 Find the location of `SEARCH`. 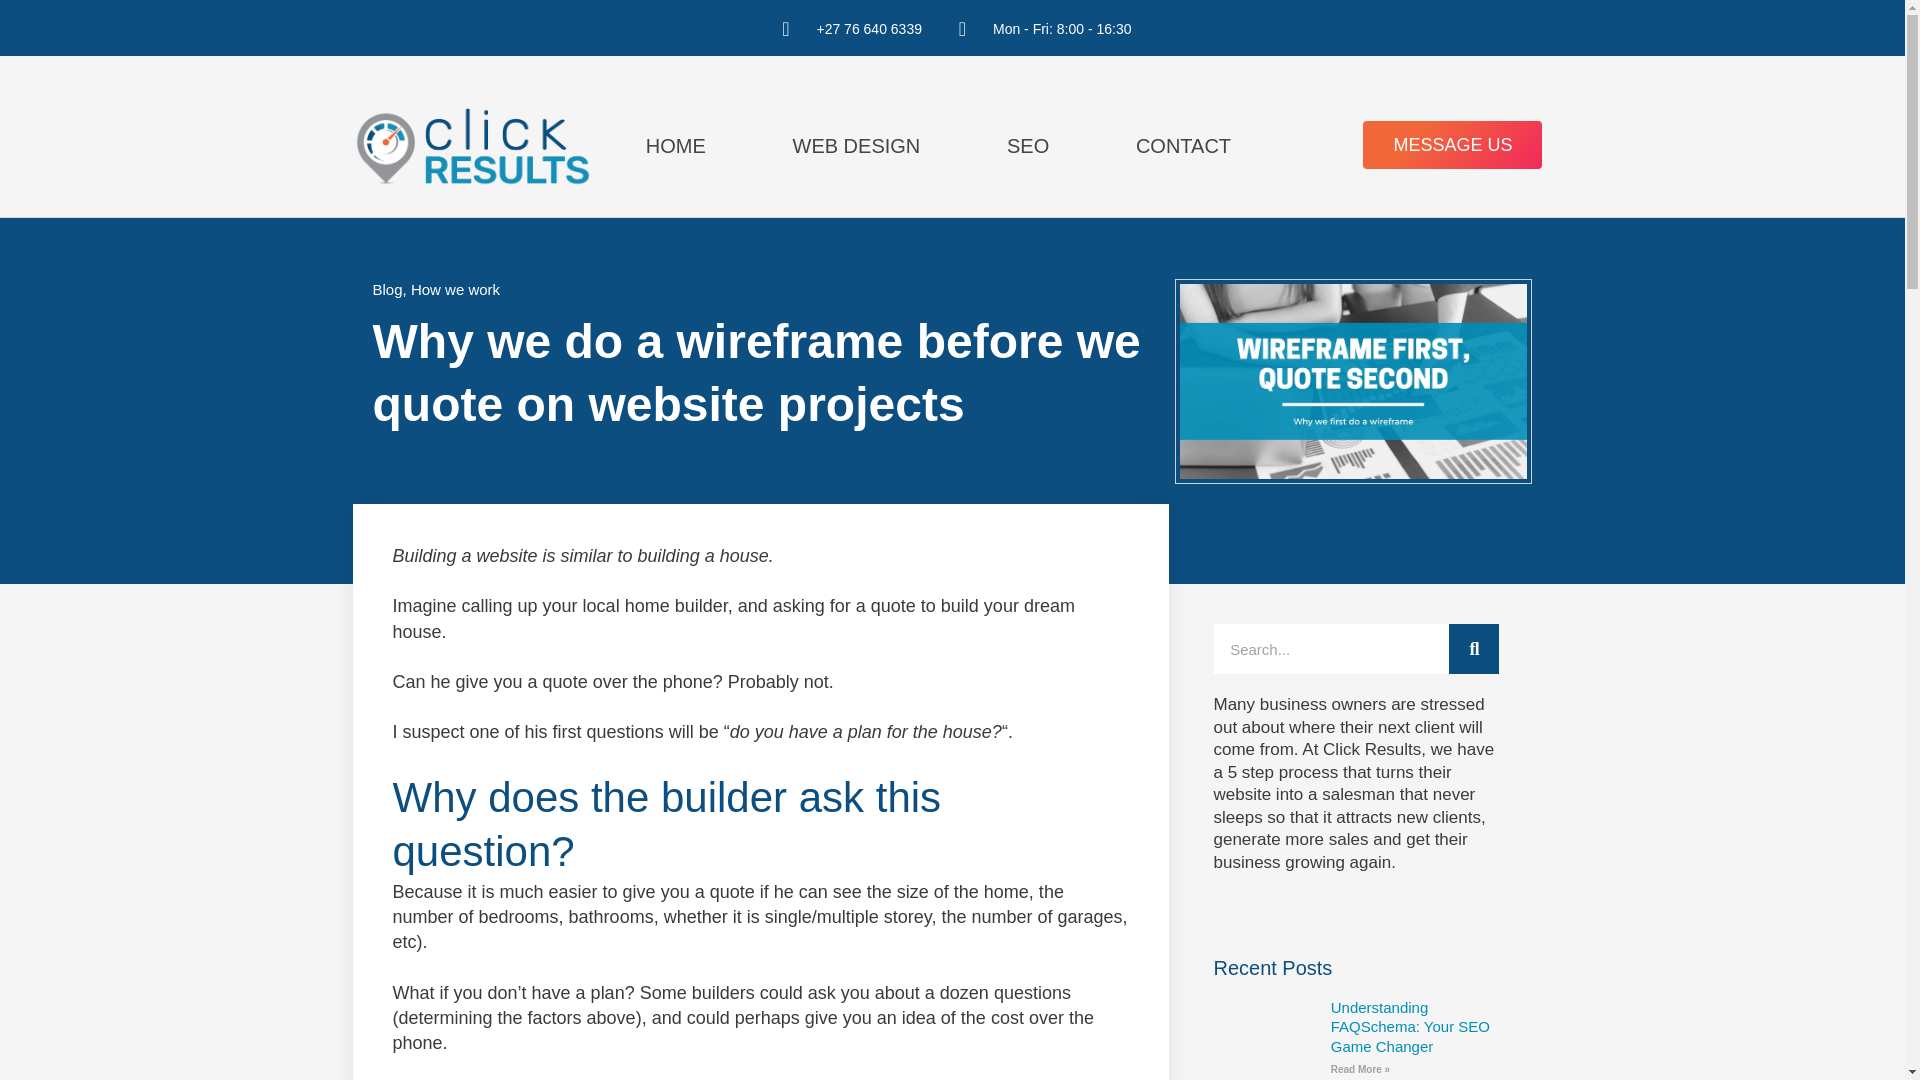

SEARCH is located at coordinates (1474, 648).